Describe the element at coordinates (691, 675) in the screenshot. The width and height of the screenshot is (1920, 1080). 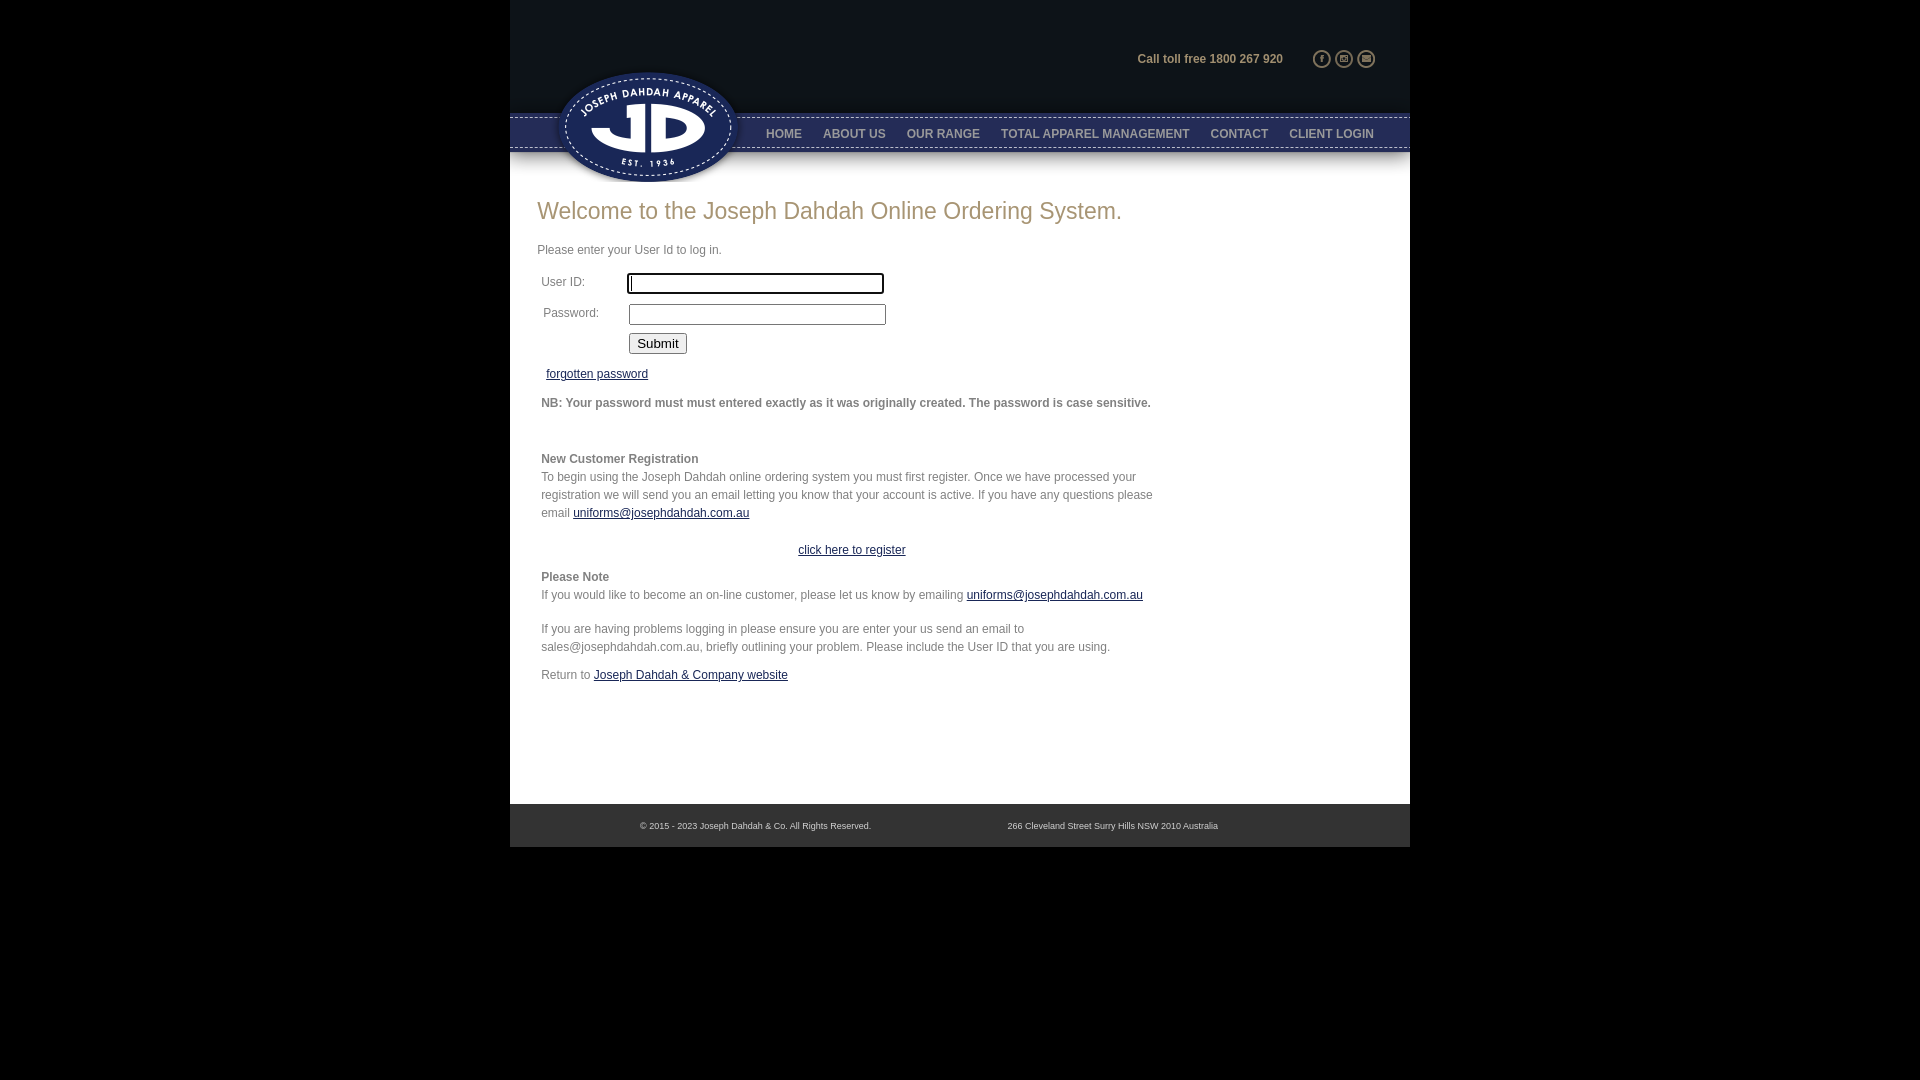
I see `Joseph Dahdah & Company website` at that location.